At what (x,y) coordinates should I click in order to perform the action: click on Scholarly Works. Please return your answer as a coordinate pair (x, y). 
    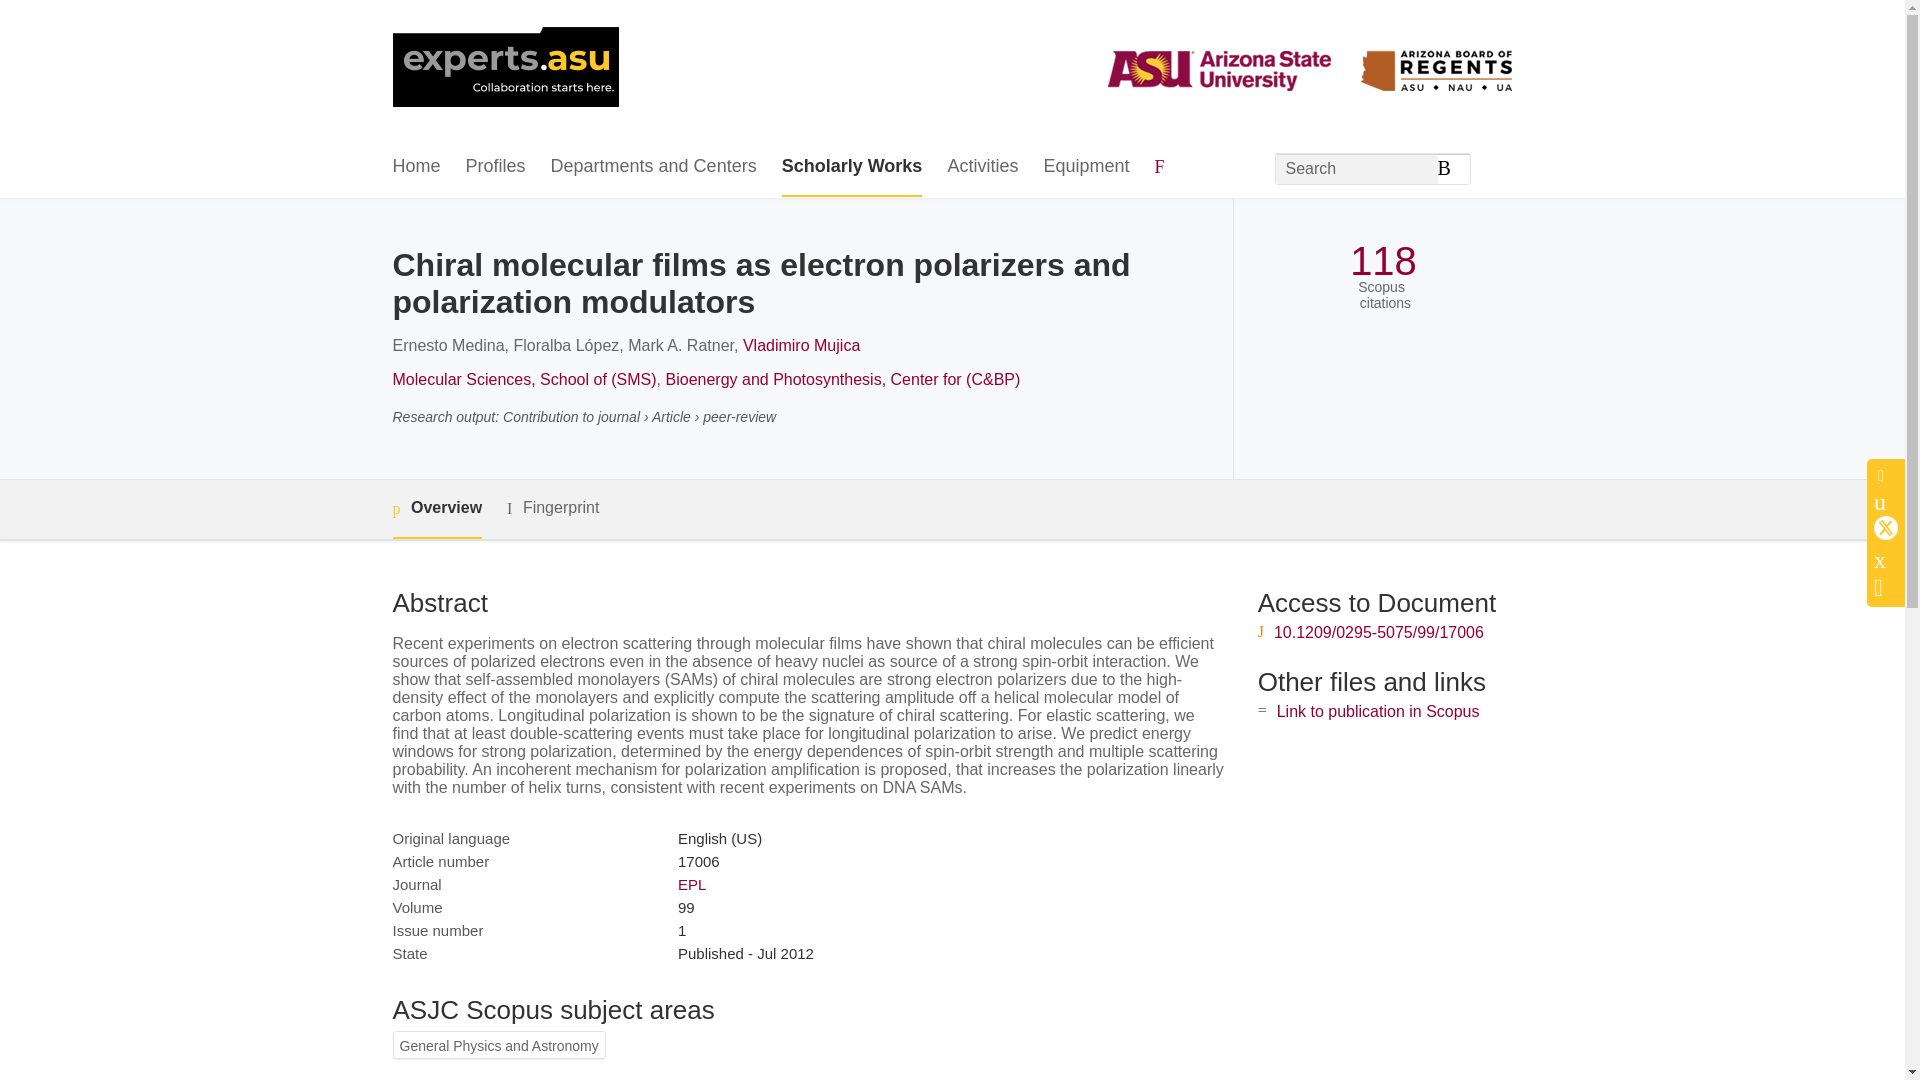
    Looking at the image, I should click on (852, 167).